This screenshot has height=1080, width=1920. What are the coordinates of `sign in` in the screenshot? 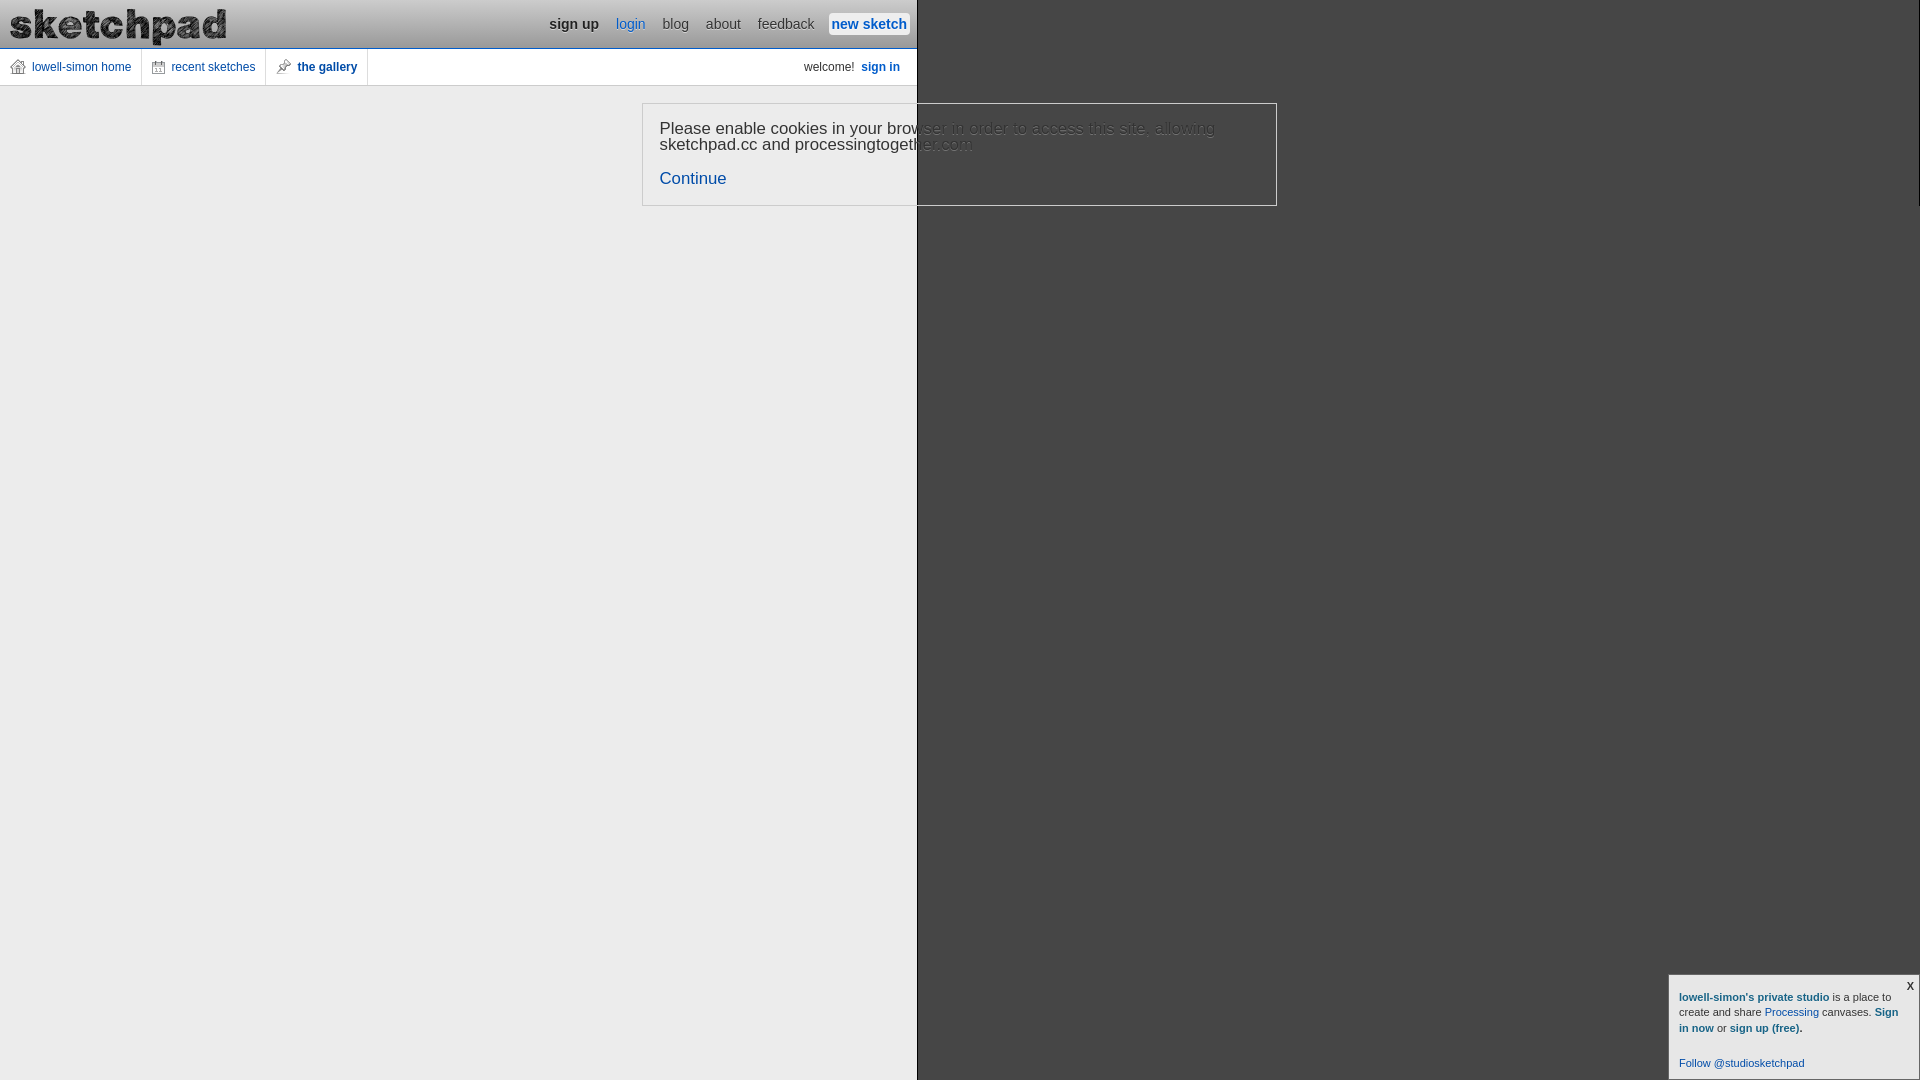 It's located at (880, 67).